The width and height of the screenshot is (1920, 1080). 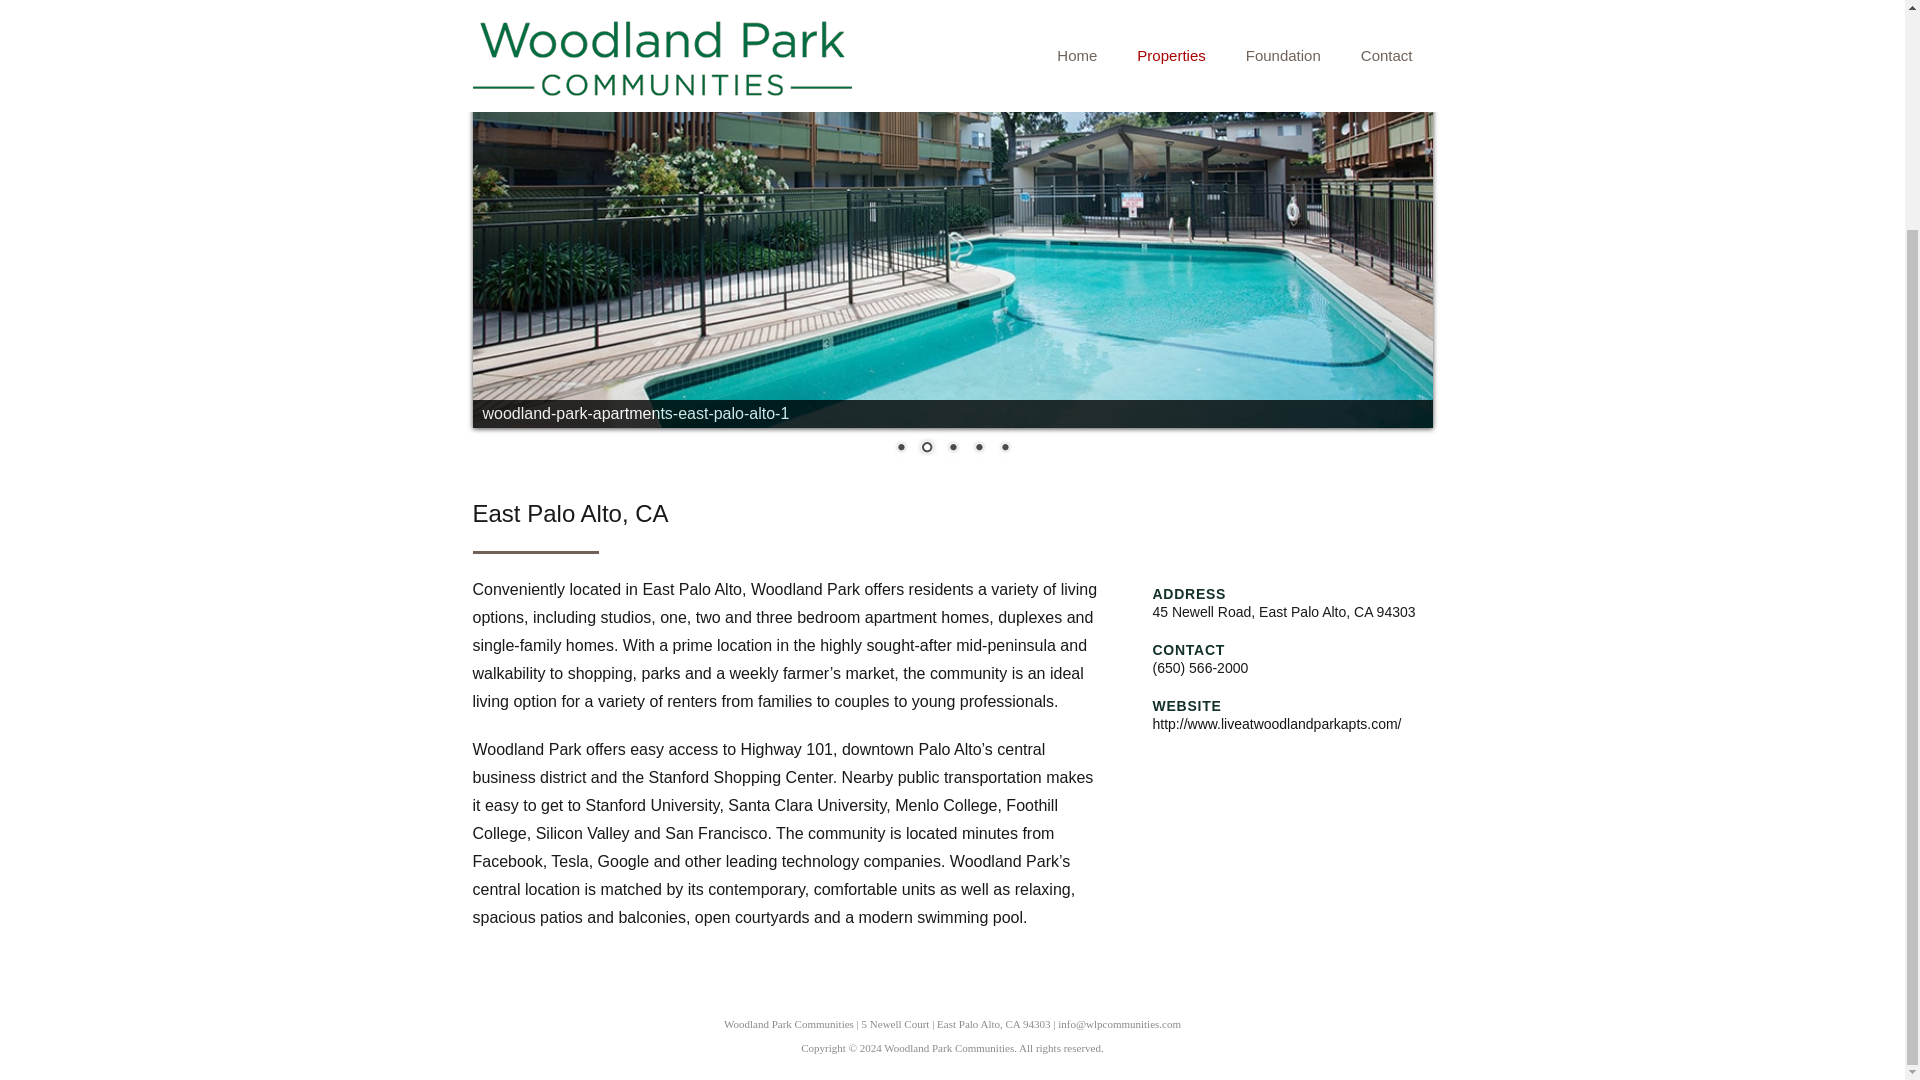 What do you see at coordinates (901, 449) in the screenshot?
I see `1` at bounding box center [901, 449].